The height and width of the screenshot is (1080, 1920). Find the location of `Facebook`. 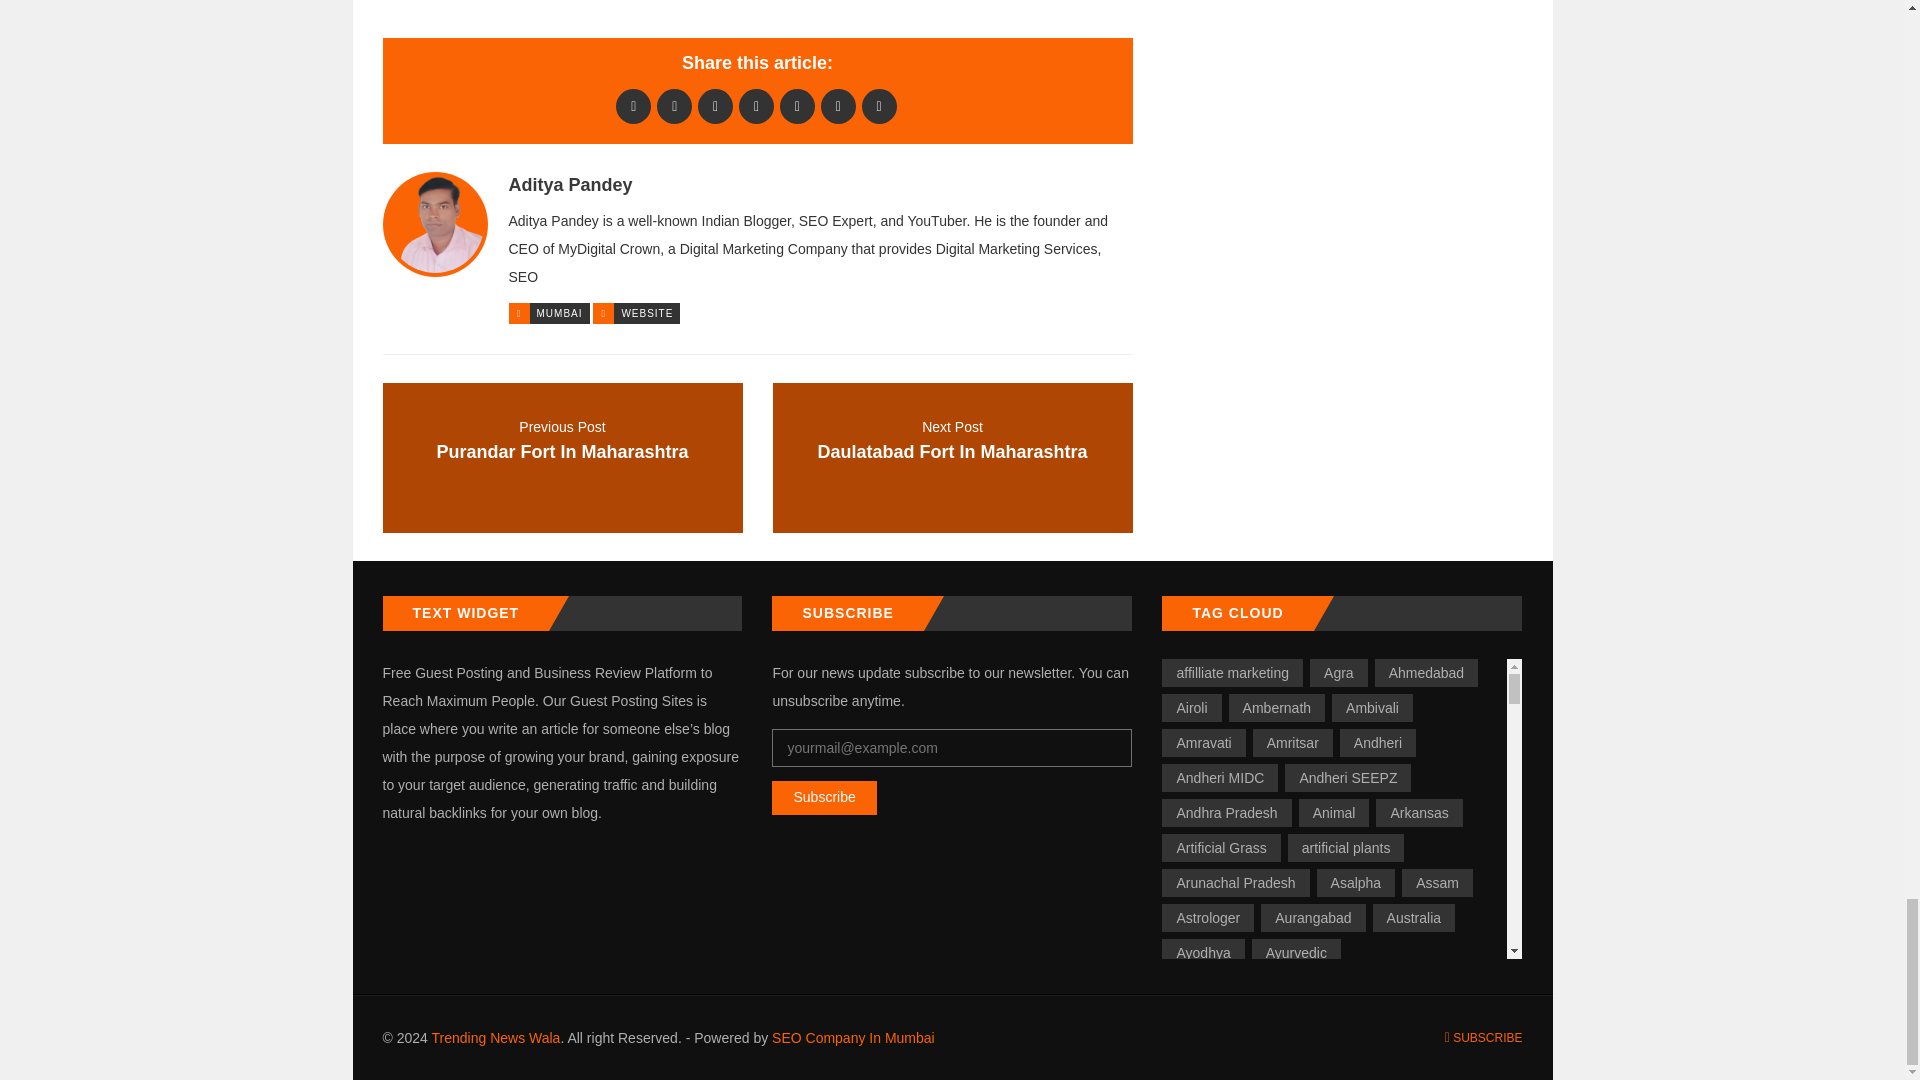

Facebook is located at coordinates (633, 106).